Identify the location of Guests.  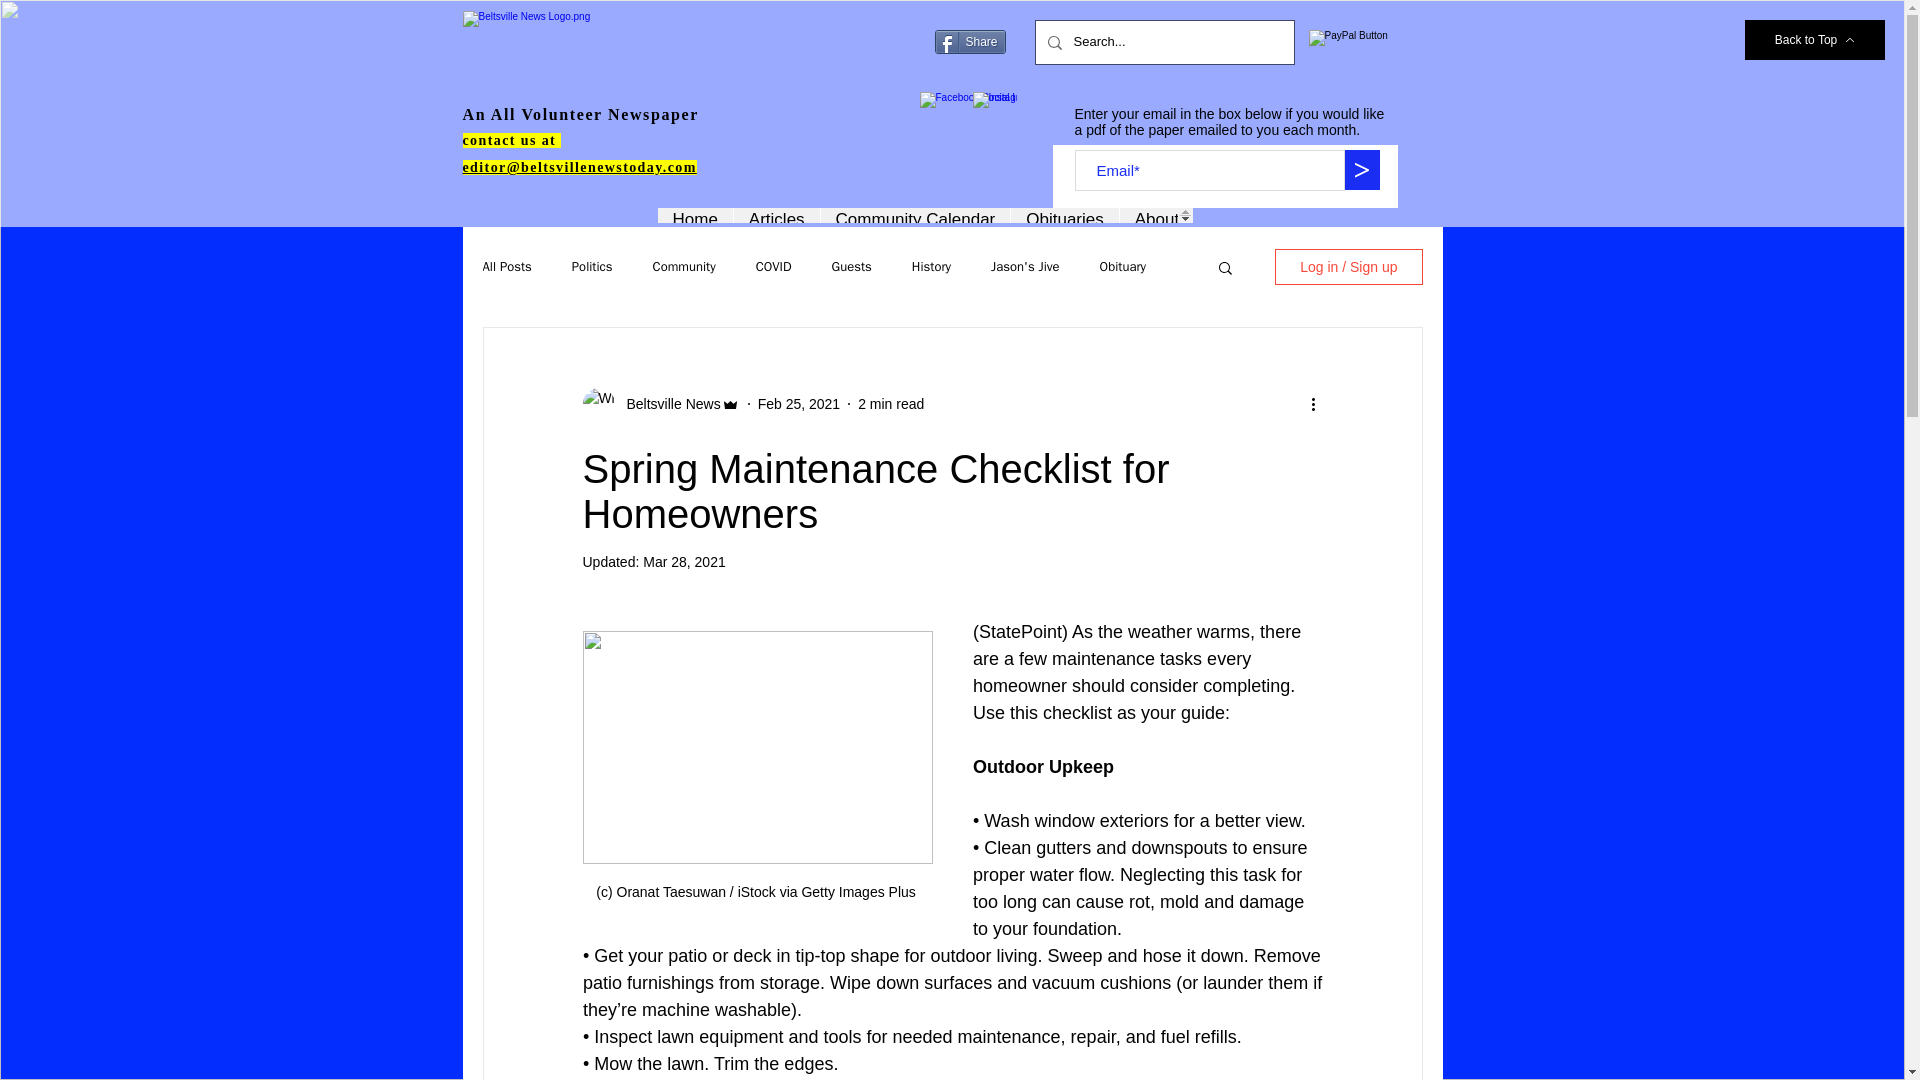
(851, 267).